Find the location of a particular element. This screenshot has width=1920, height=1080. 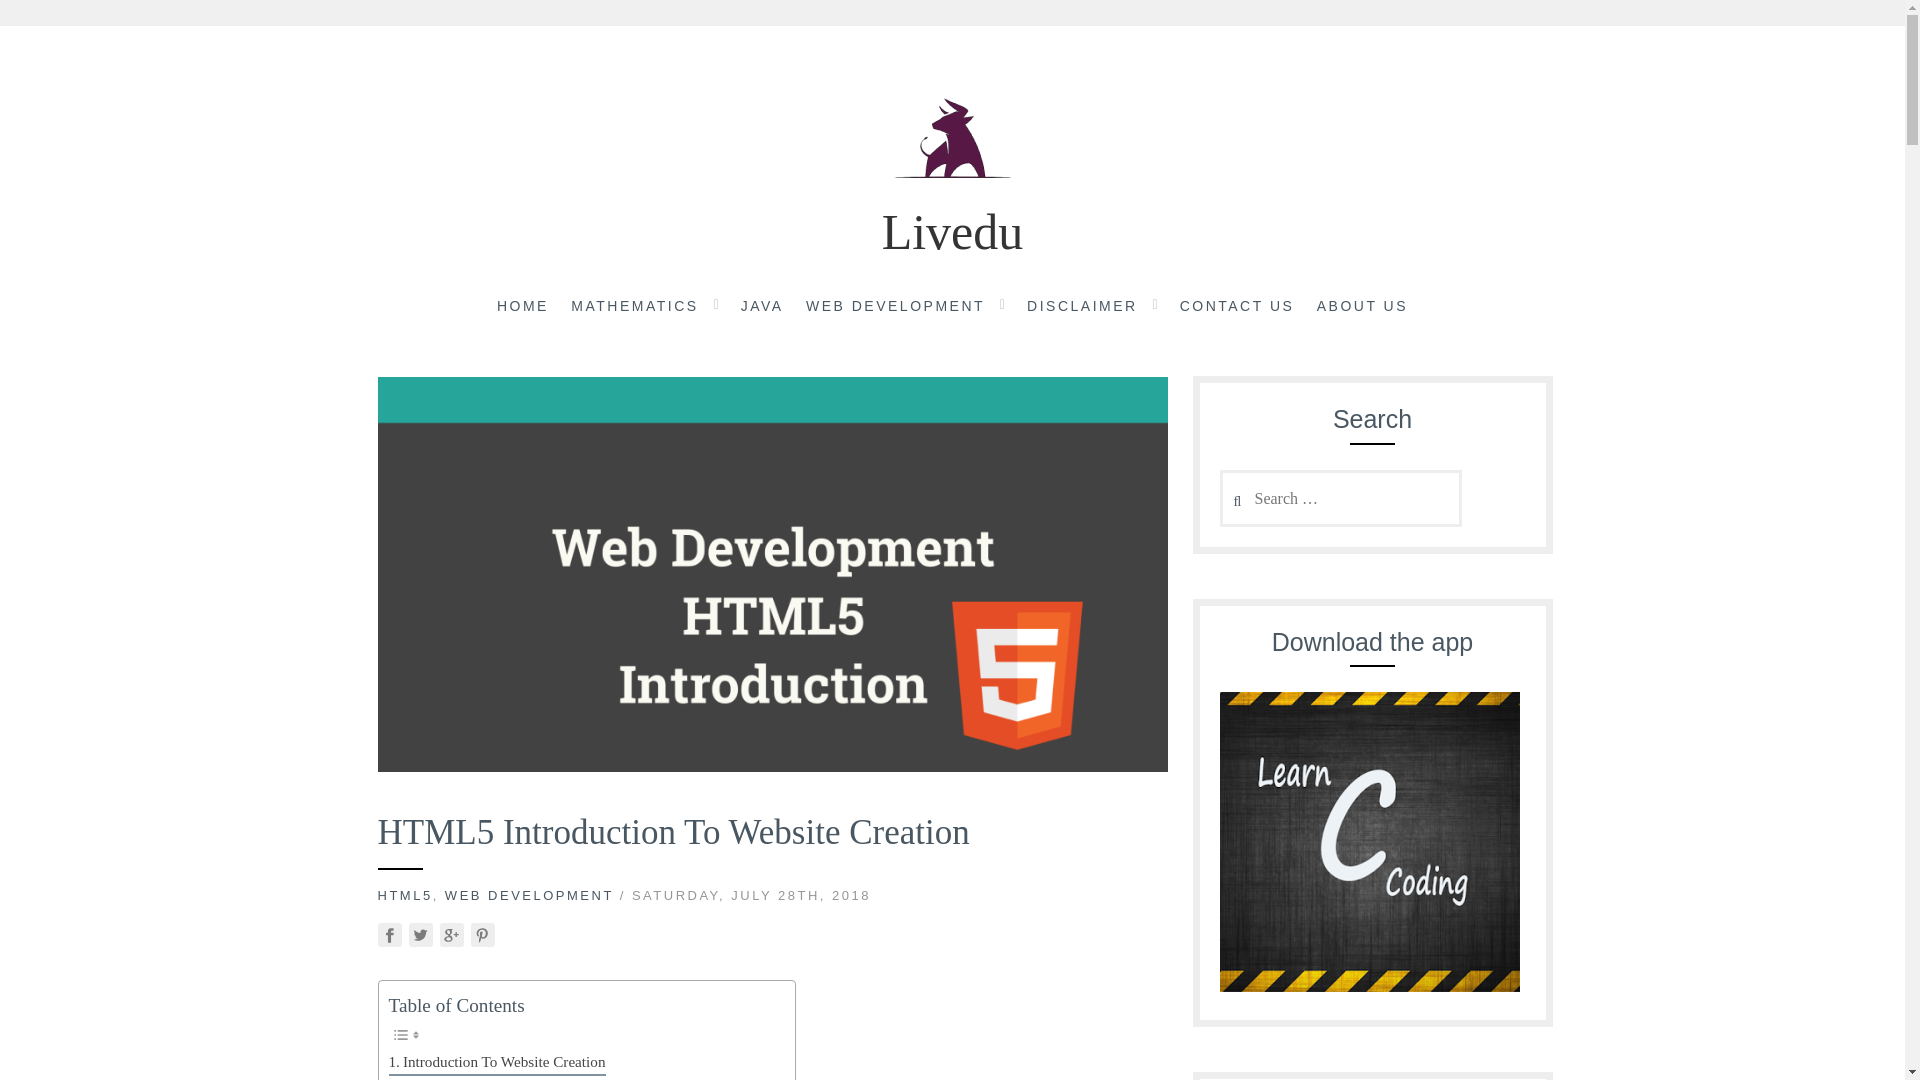

MATHEMATICS is located at coordinates (634, 307).